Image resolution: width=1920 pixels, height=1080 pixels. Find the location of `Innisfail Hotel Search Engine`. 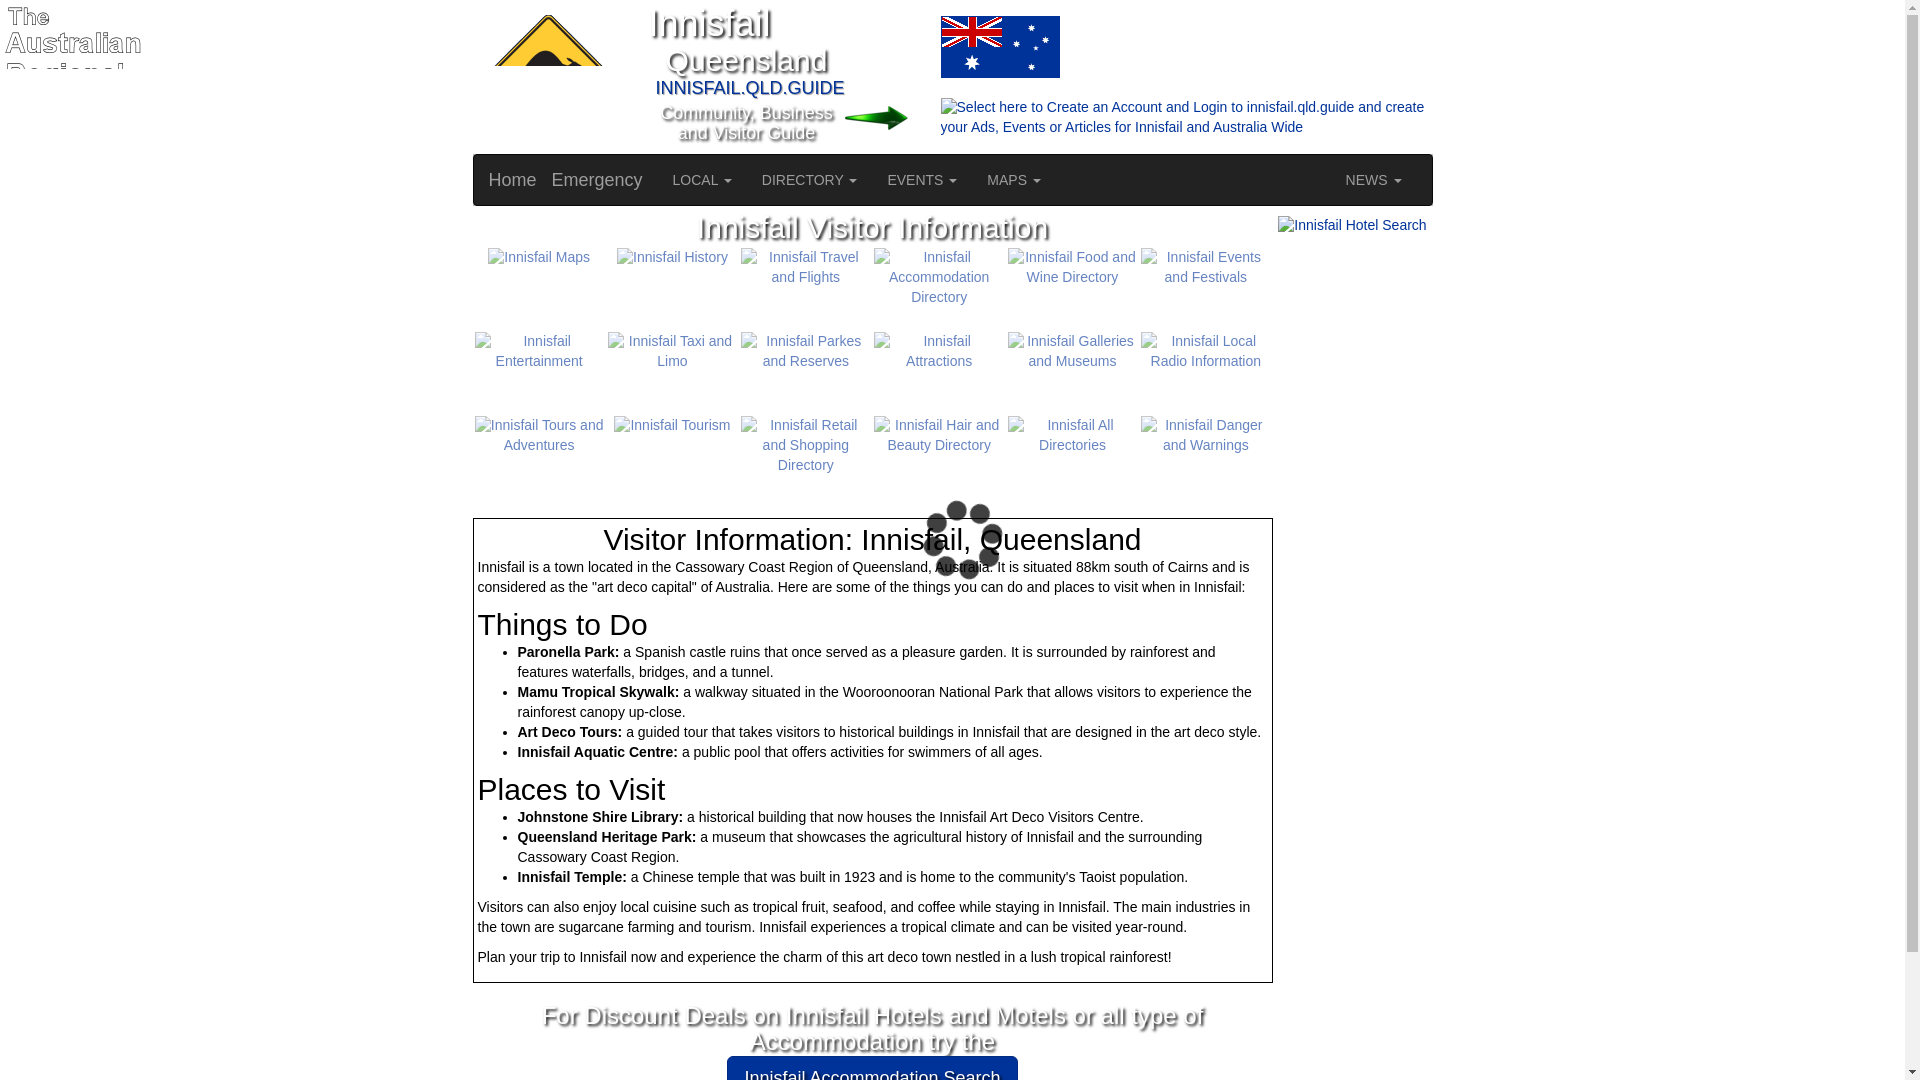

Innisfail Hotel Search Engine is located at coordinates (1352, 226).